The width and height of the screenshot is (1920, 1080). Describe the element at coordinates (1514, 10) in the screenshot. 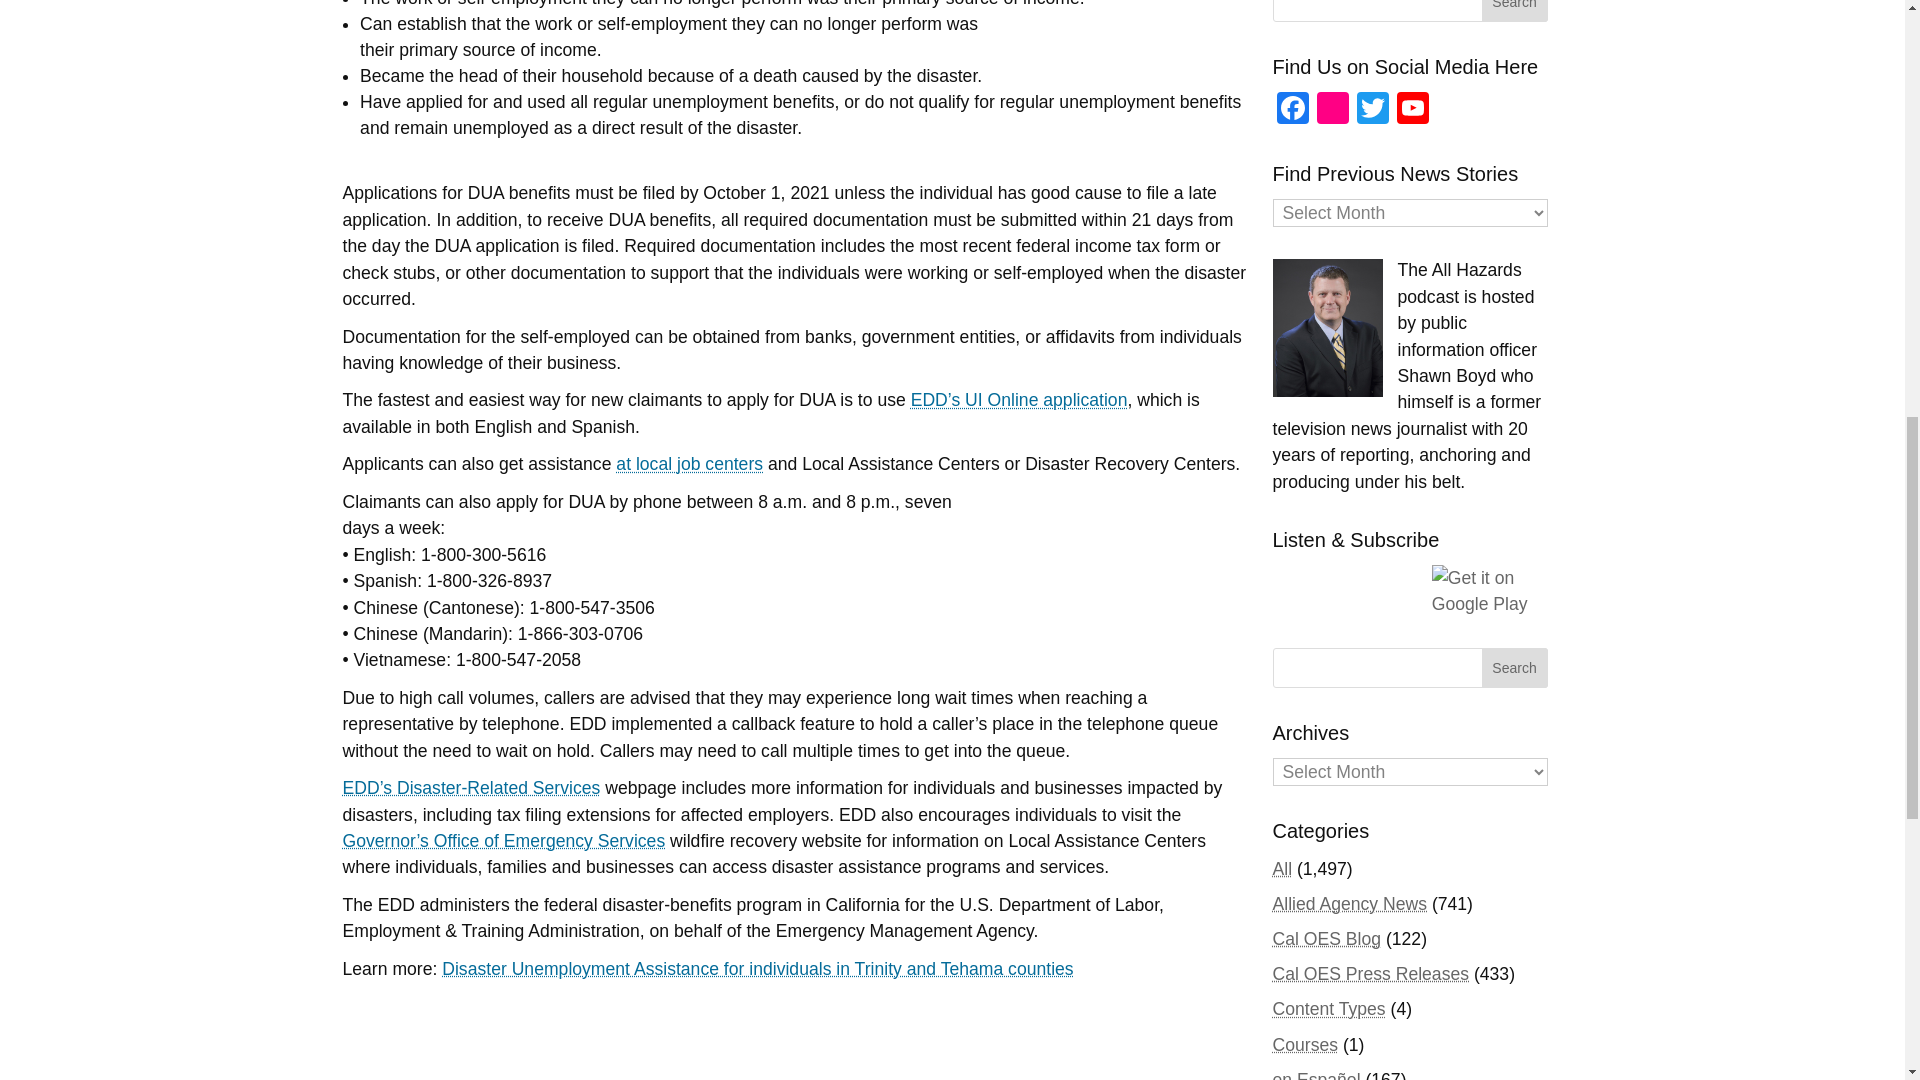

I see `Search` at that location.